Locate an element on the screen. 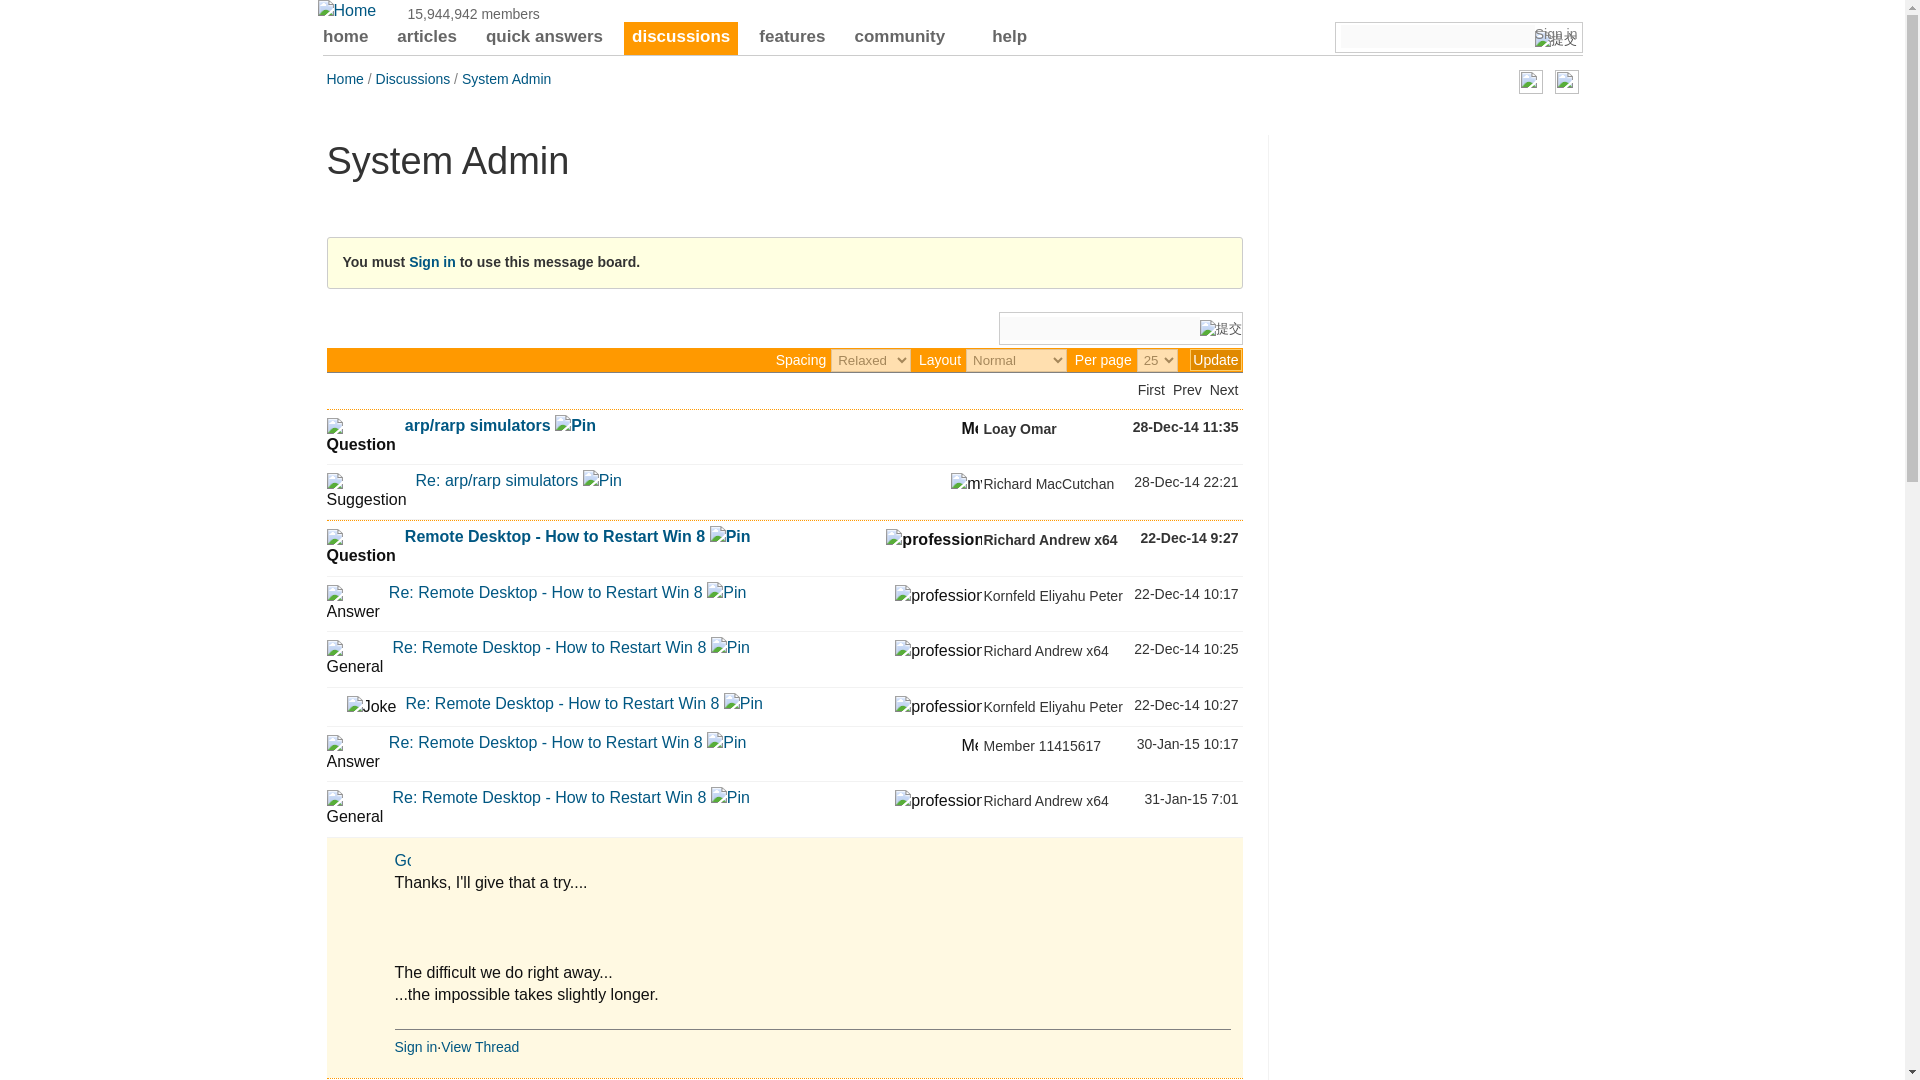 The width and height of the screenshot is (1920, 1080). Question is located at coordinates (360, 548).